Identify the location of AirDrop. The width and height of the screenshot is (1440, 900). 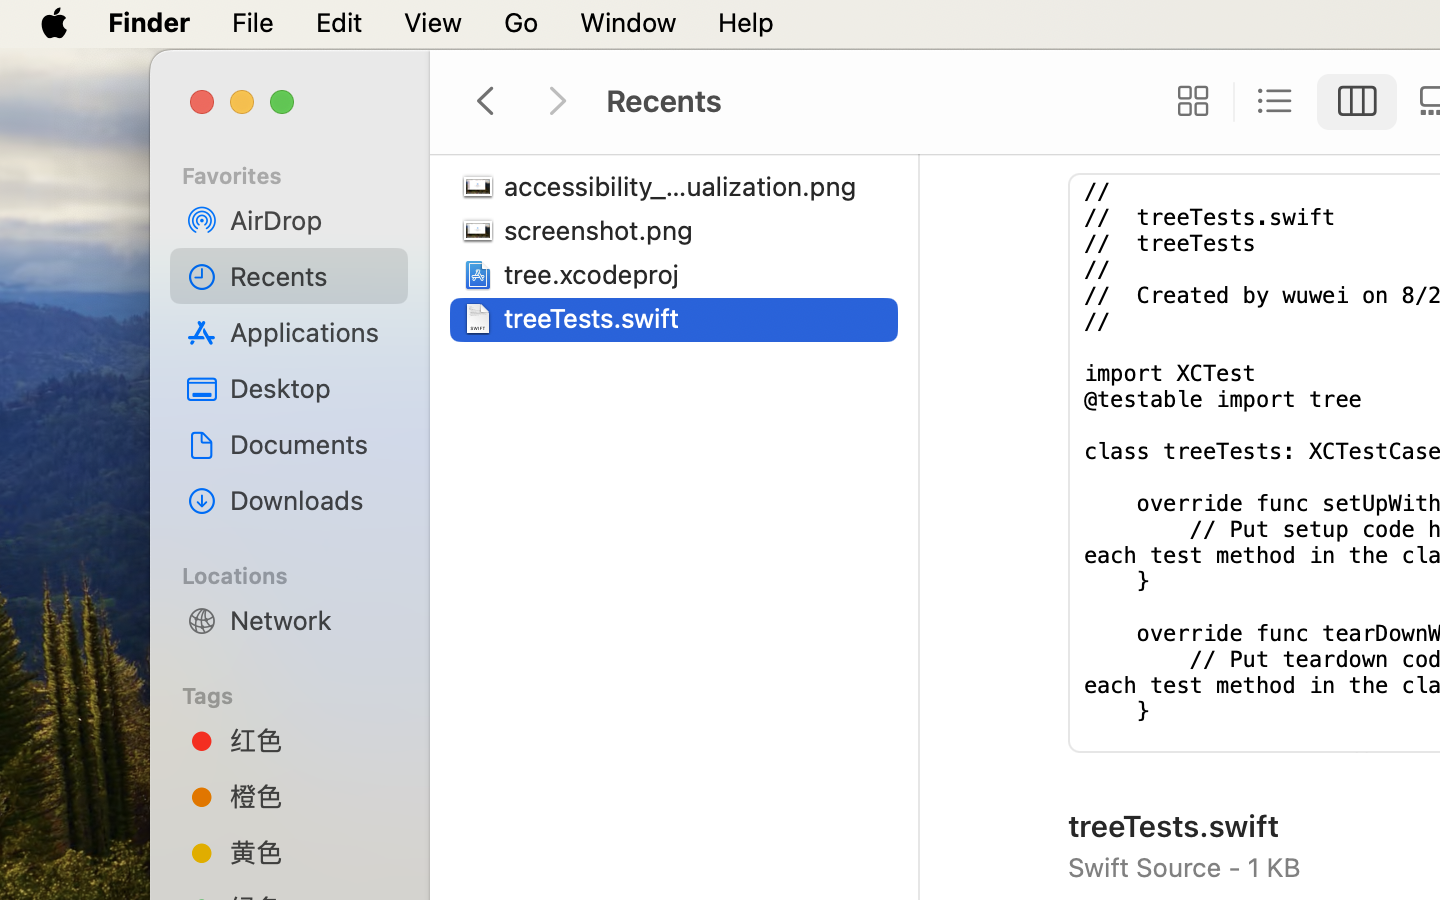
(311, 220).